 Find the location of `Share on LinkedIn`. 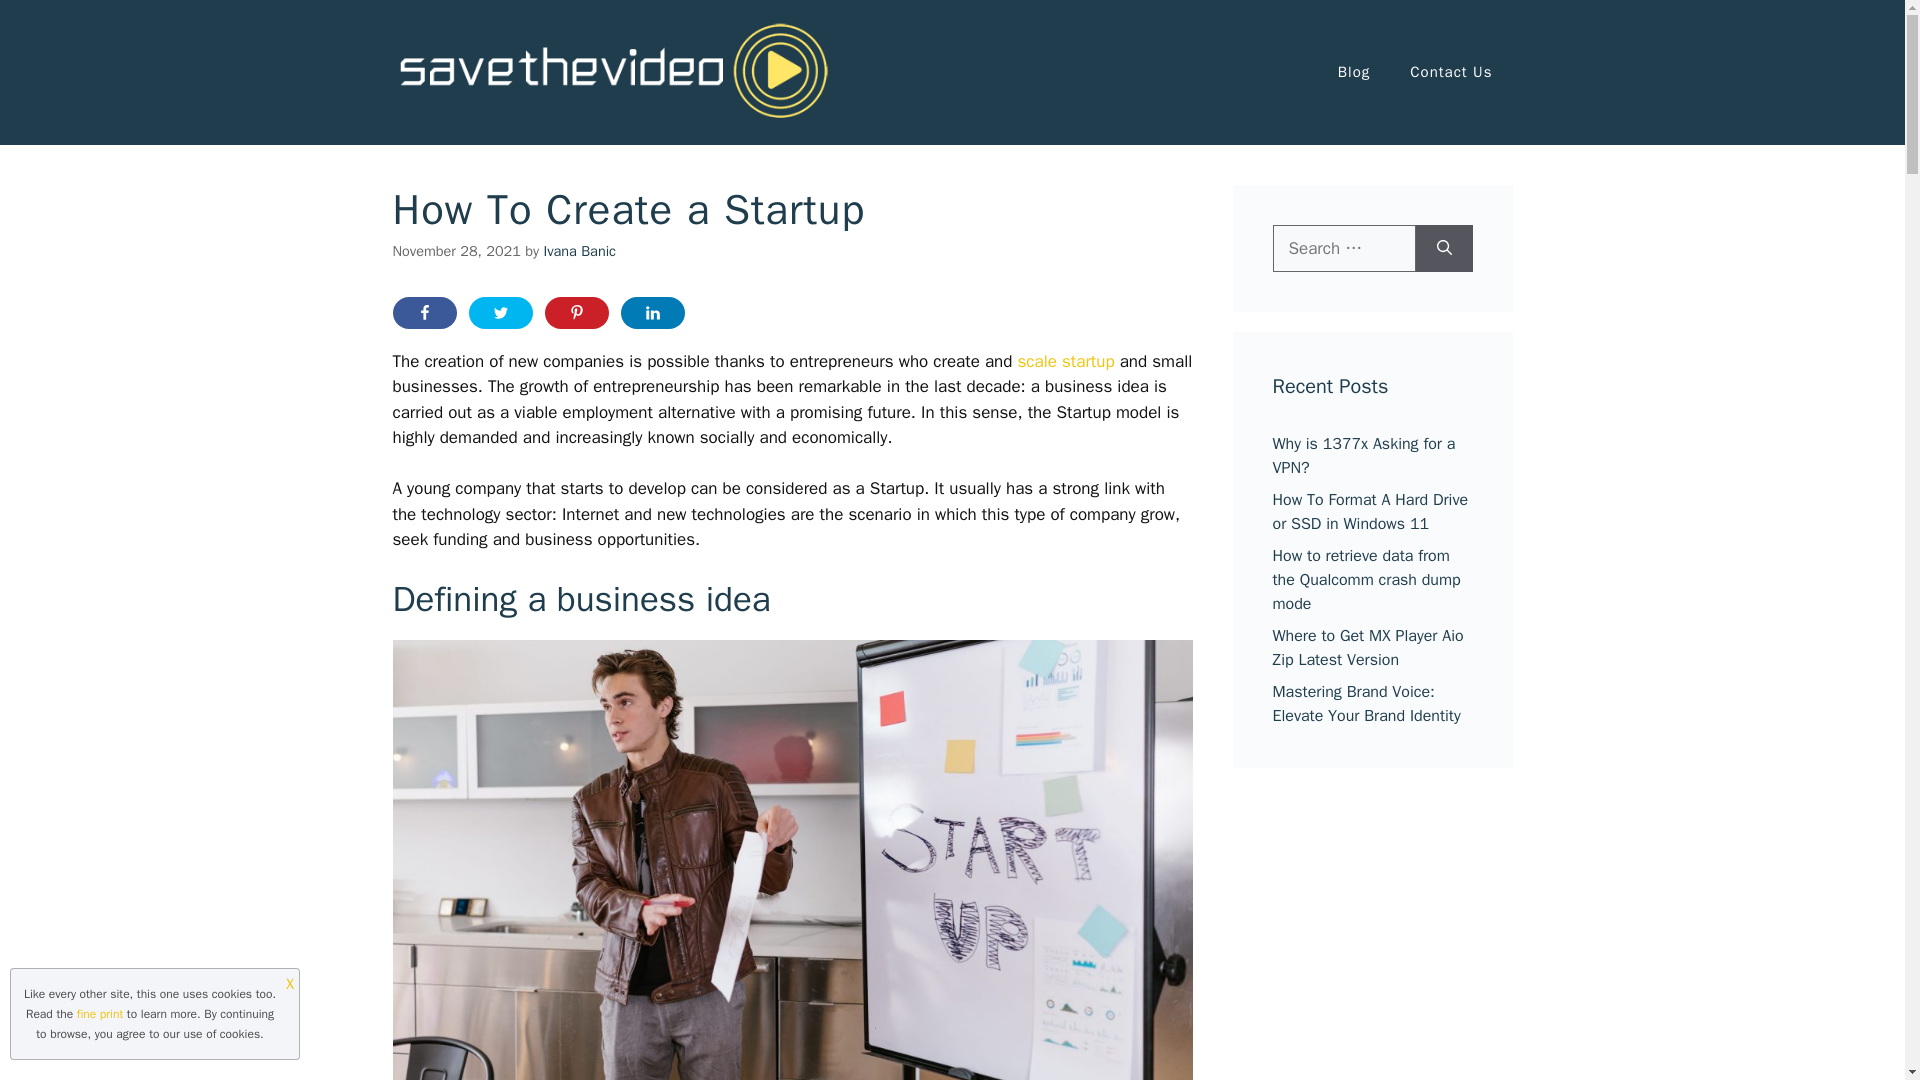

Share on LinkedIn is located at coordinates (652, 313).